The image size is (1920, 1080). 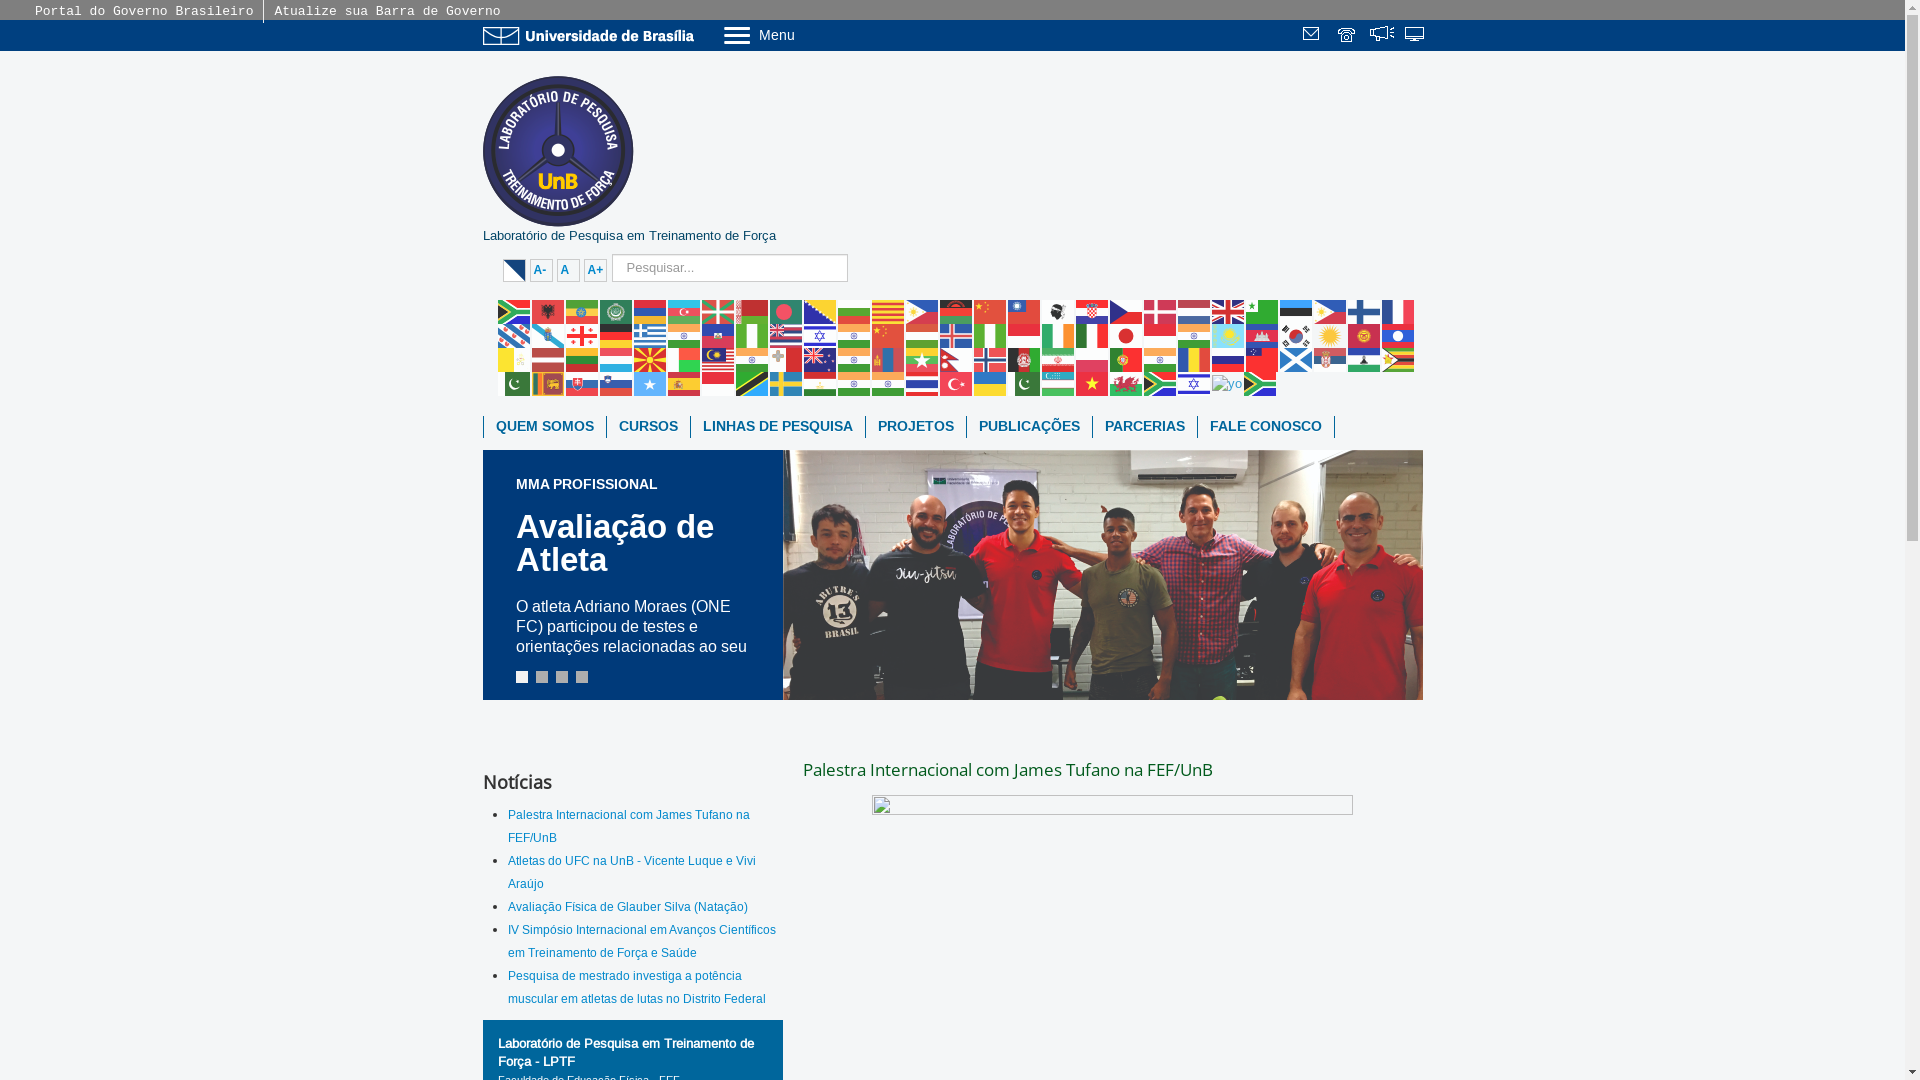 I want to click on Sindhi, so click(x=515, y=383).